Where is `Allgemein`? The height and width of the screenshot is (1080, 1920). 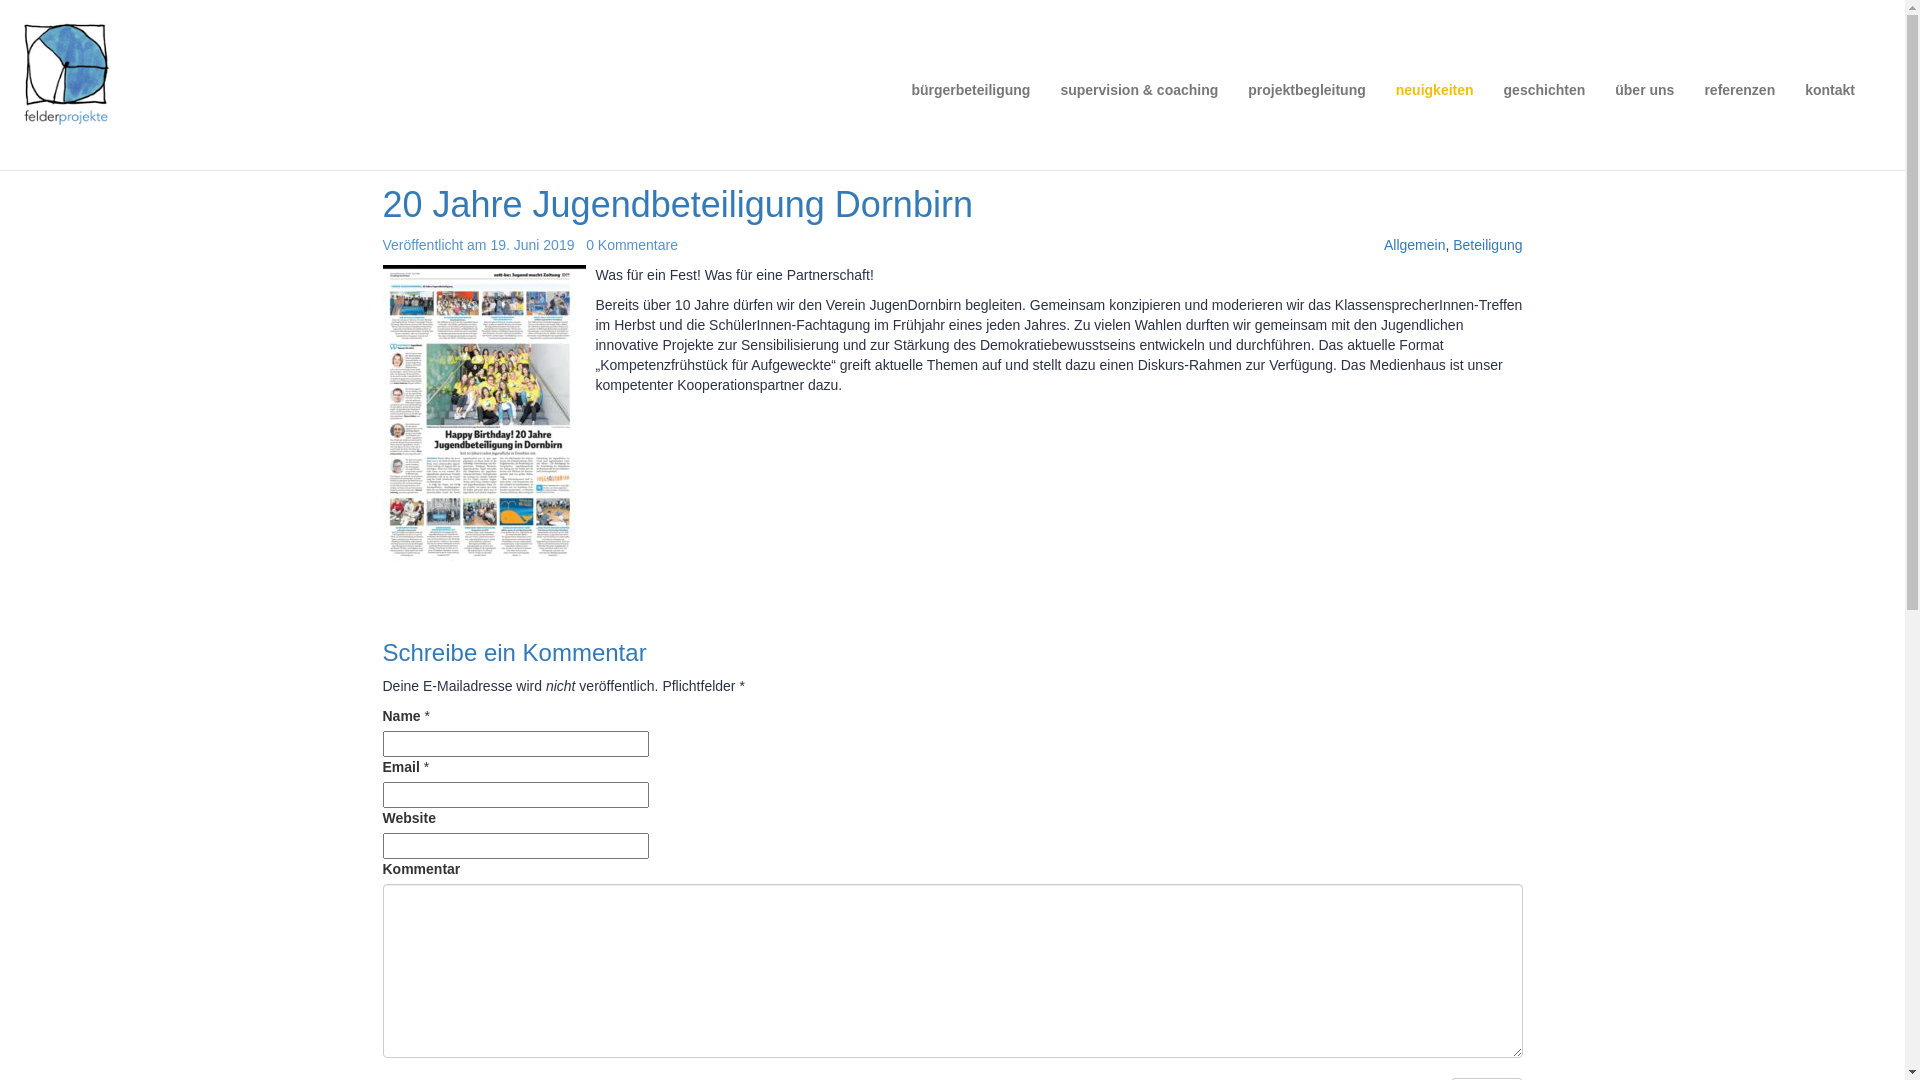 Allgemein is located at coordinates (1414, 245).